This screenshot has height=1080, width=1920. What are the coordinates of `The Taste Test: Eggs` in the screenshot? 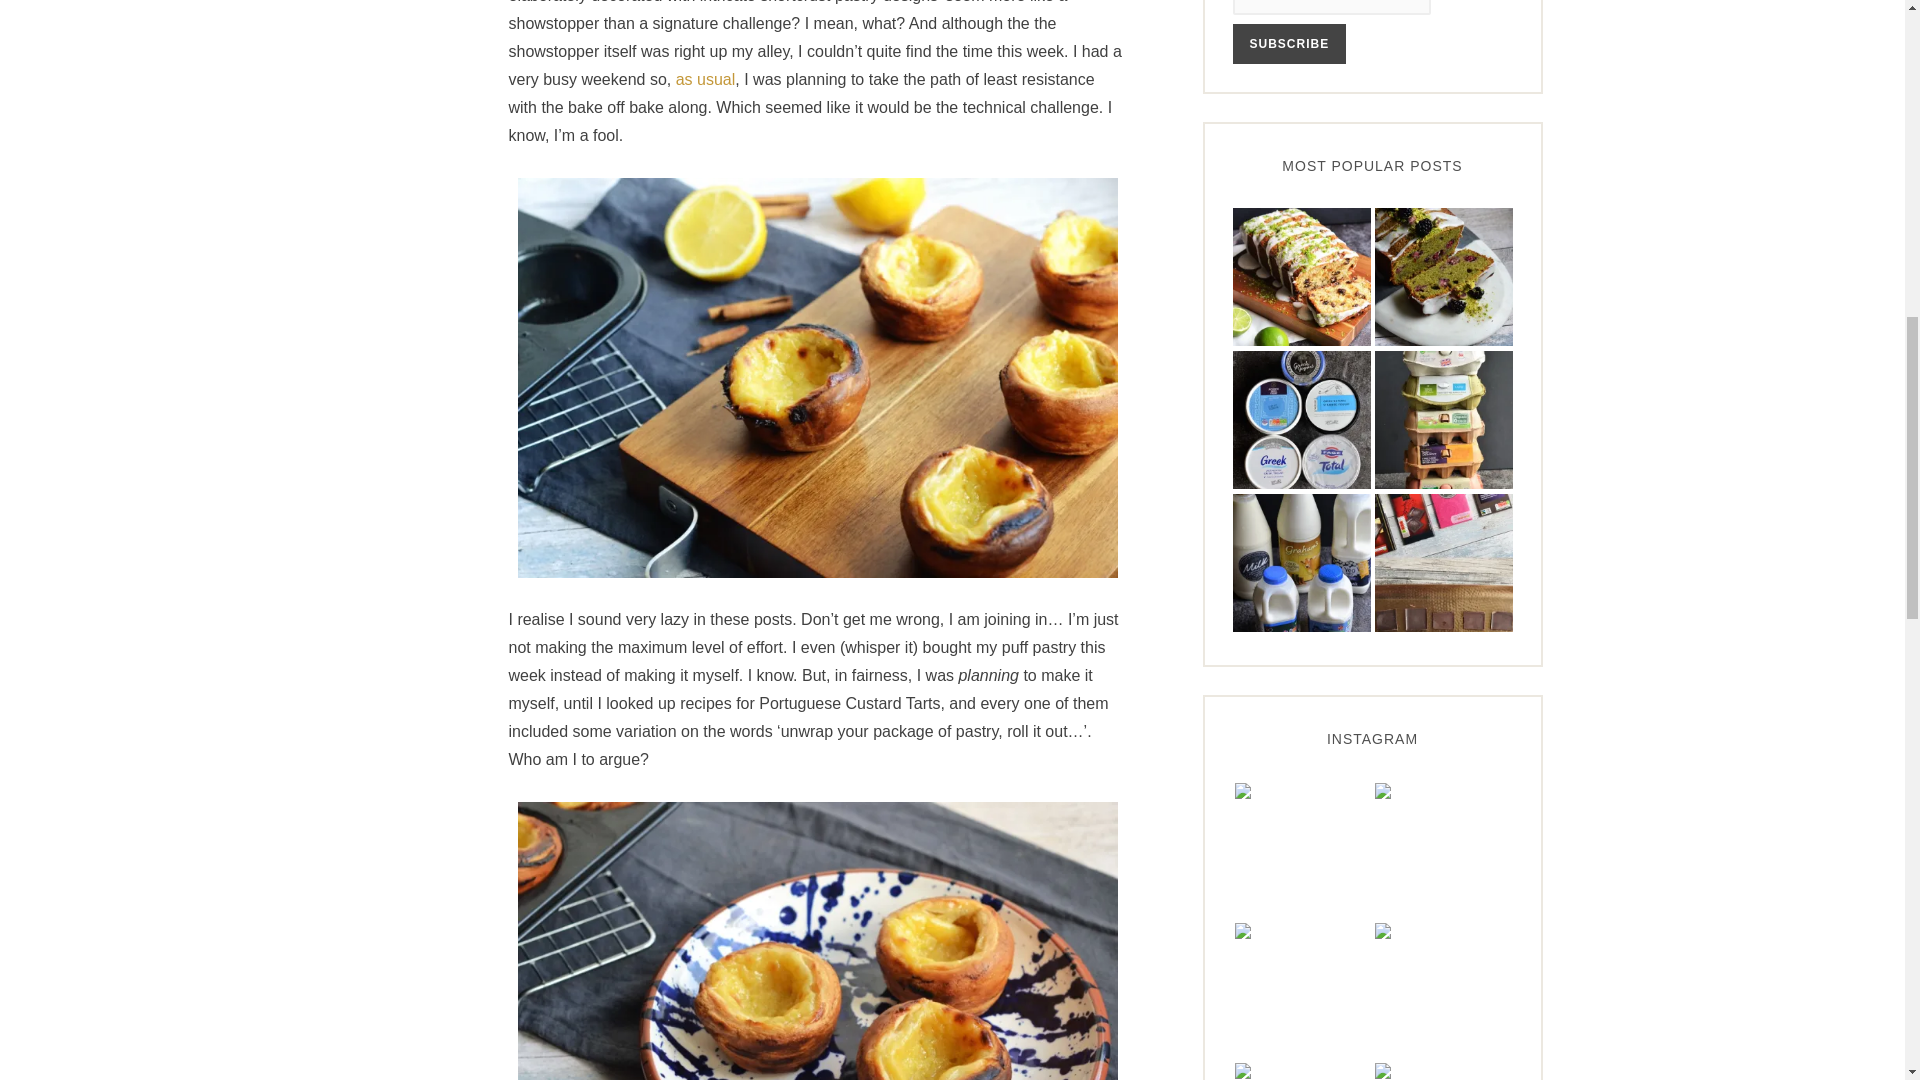 It's located at (1443, 420).